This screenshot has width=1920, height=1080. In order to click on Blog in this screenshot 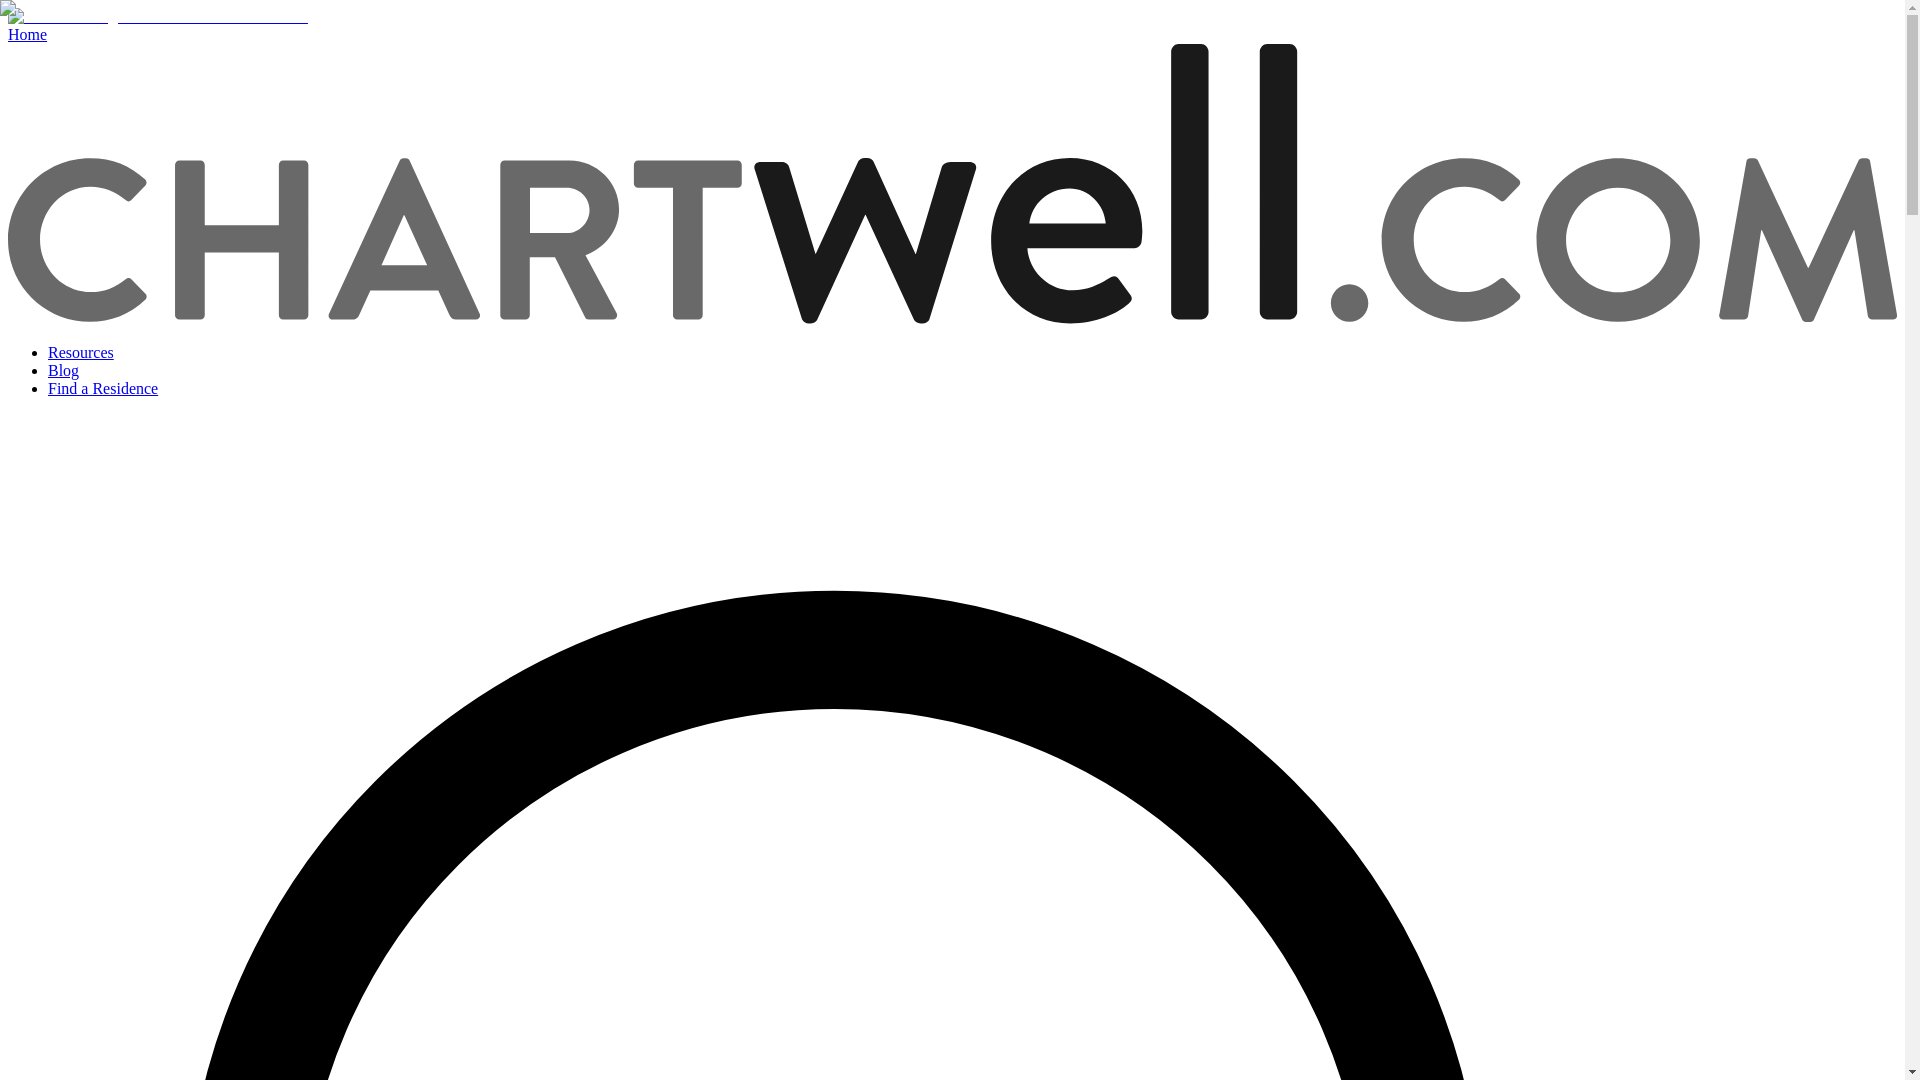, I will do `click(63, 370)`.